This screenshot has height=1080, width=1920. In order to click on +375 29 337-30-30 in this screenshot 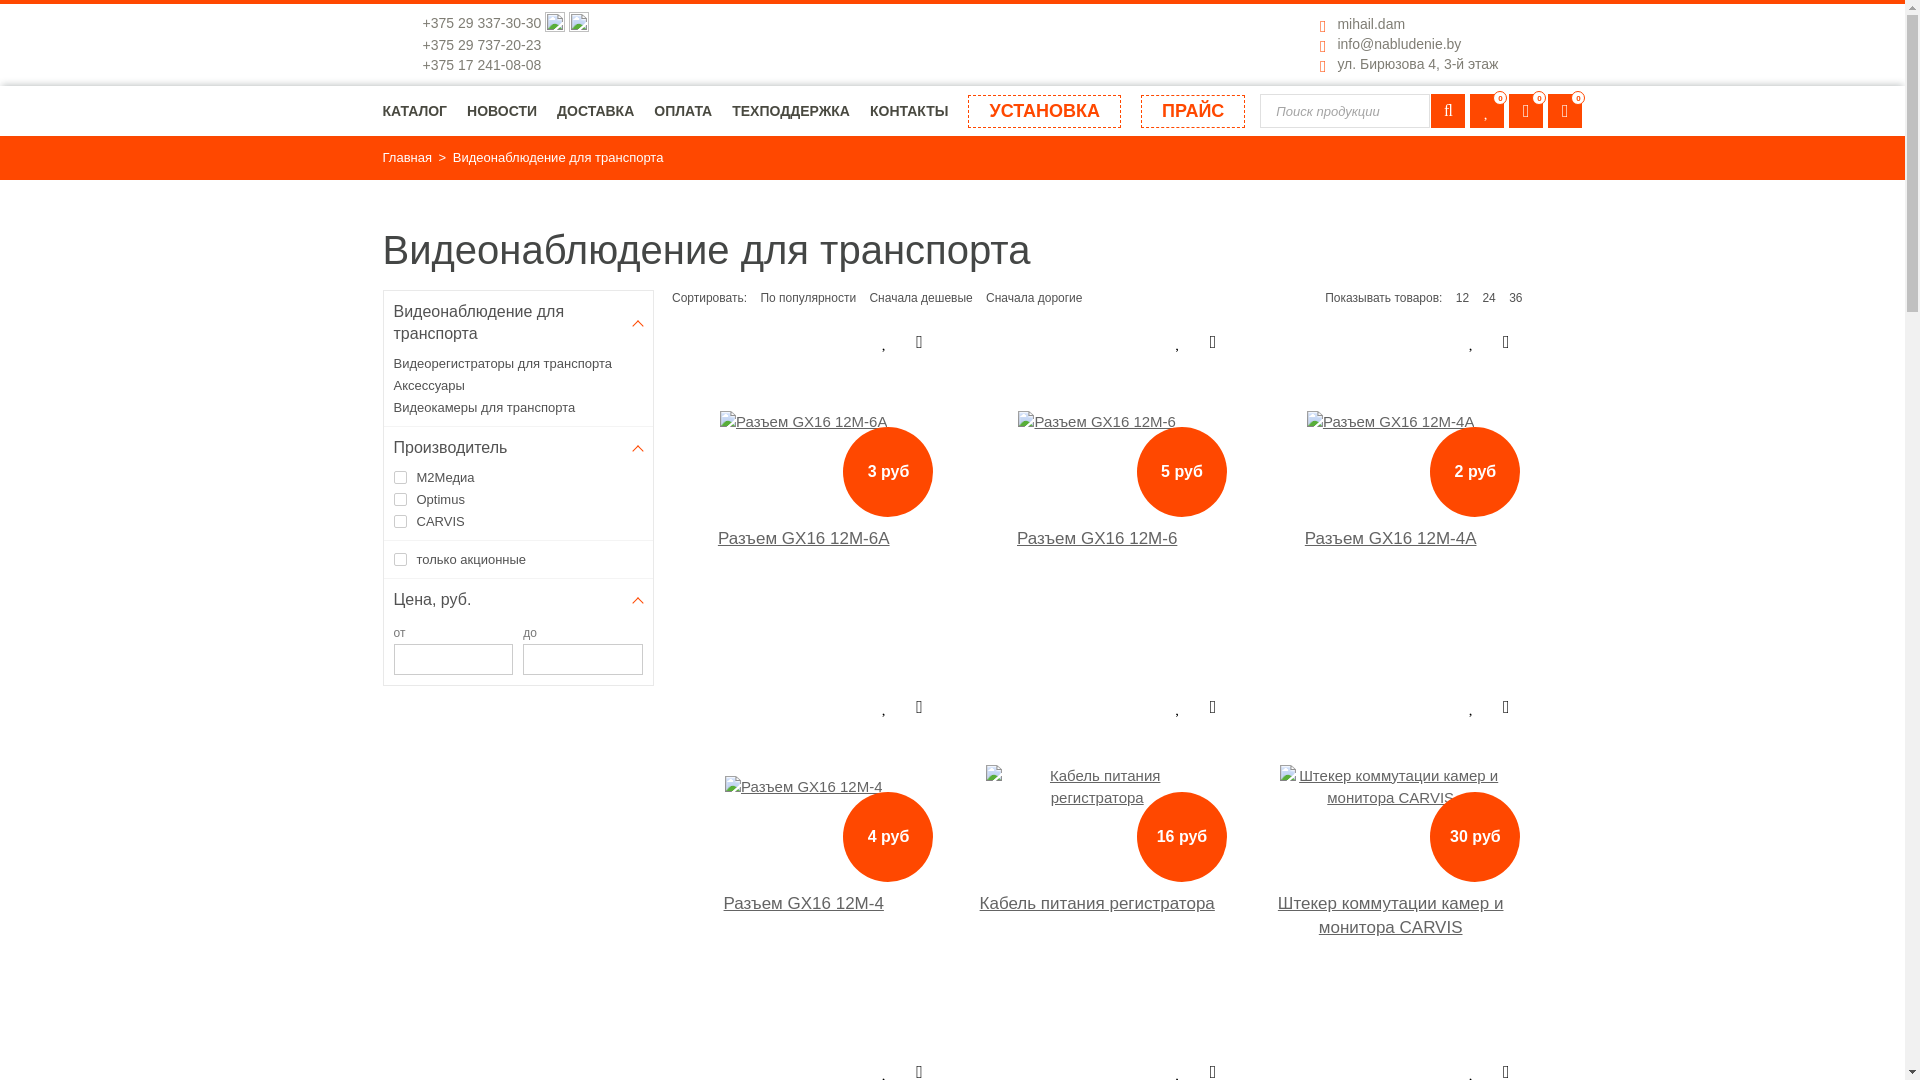, I will do `click(484, 23)`.